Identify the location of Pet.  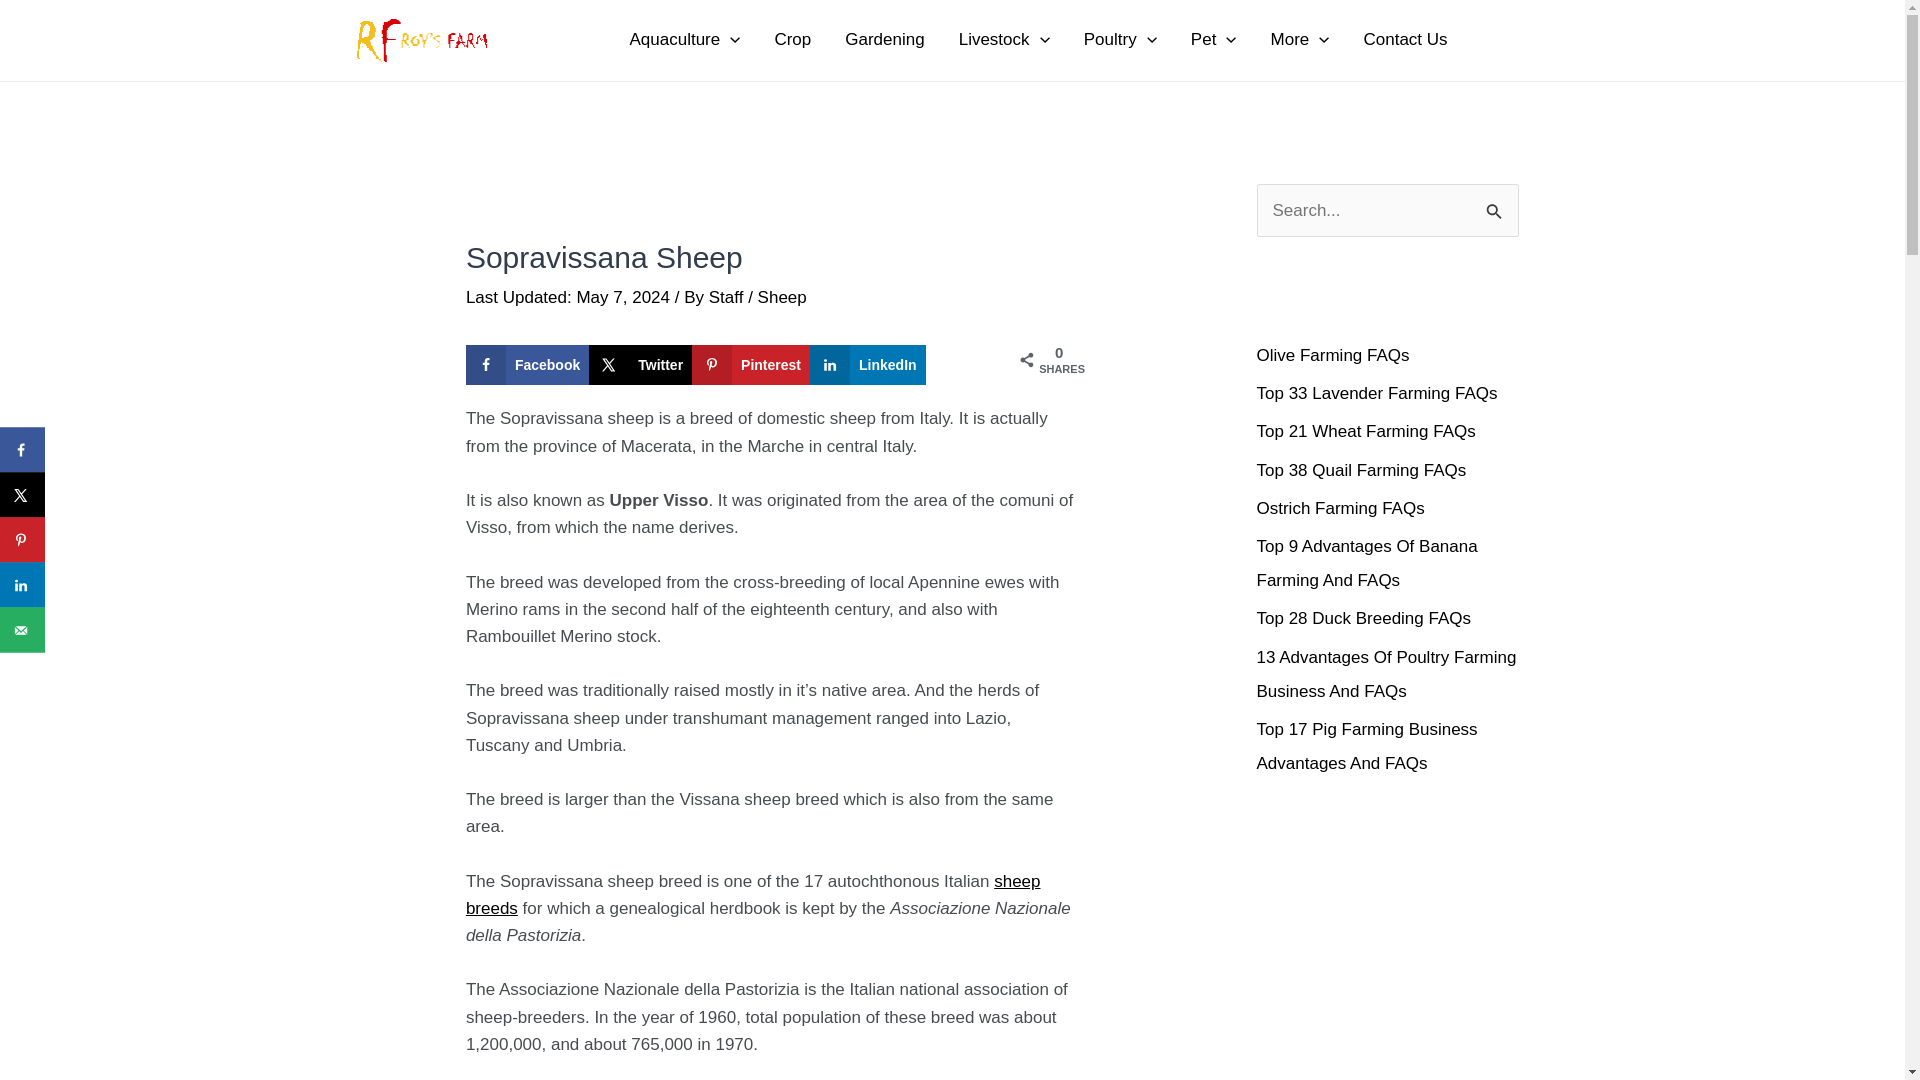
(1213, 40).